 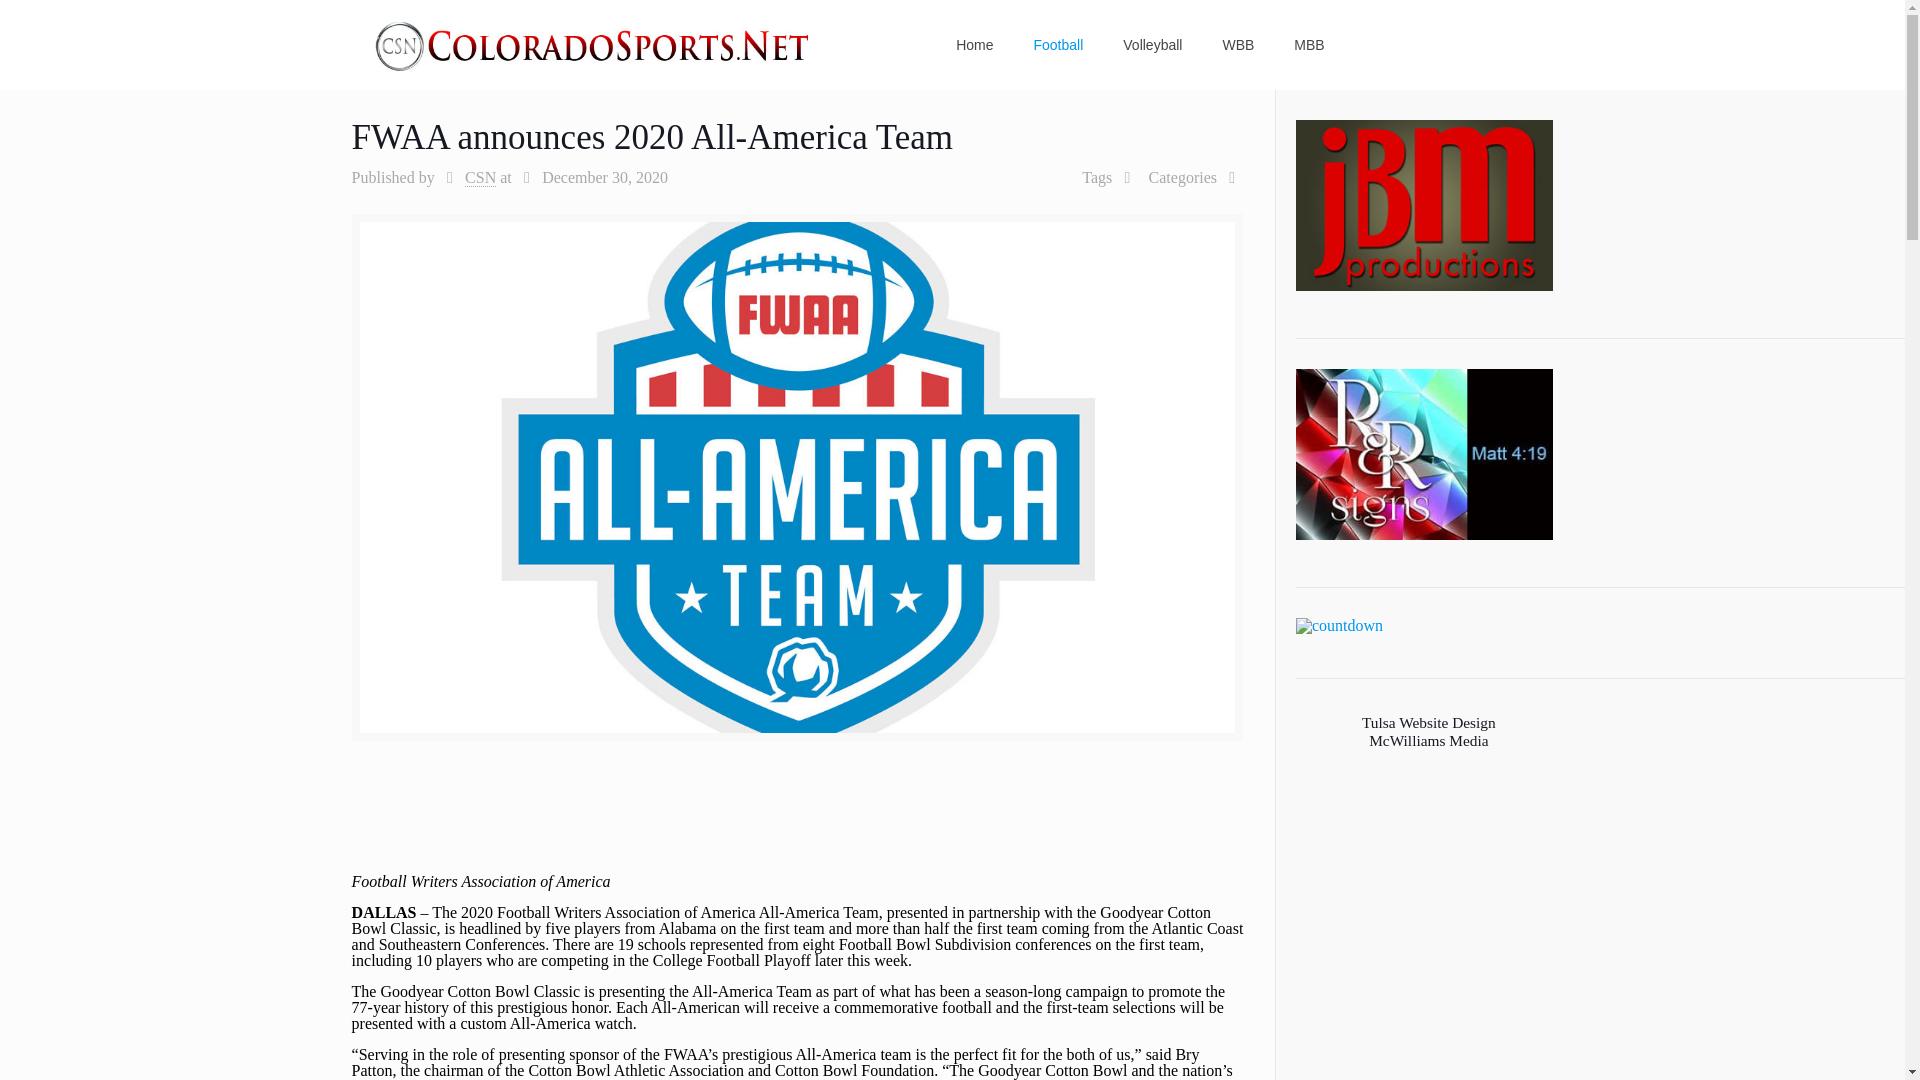 I want to click on FCA, so click(x=1339, y=625).